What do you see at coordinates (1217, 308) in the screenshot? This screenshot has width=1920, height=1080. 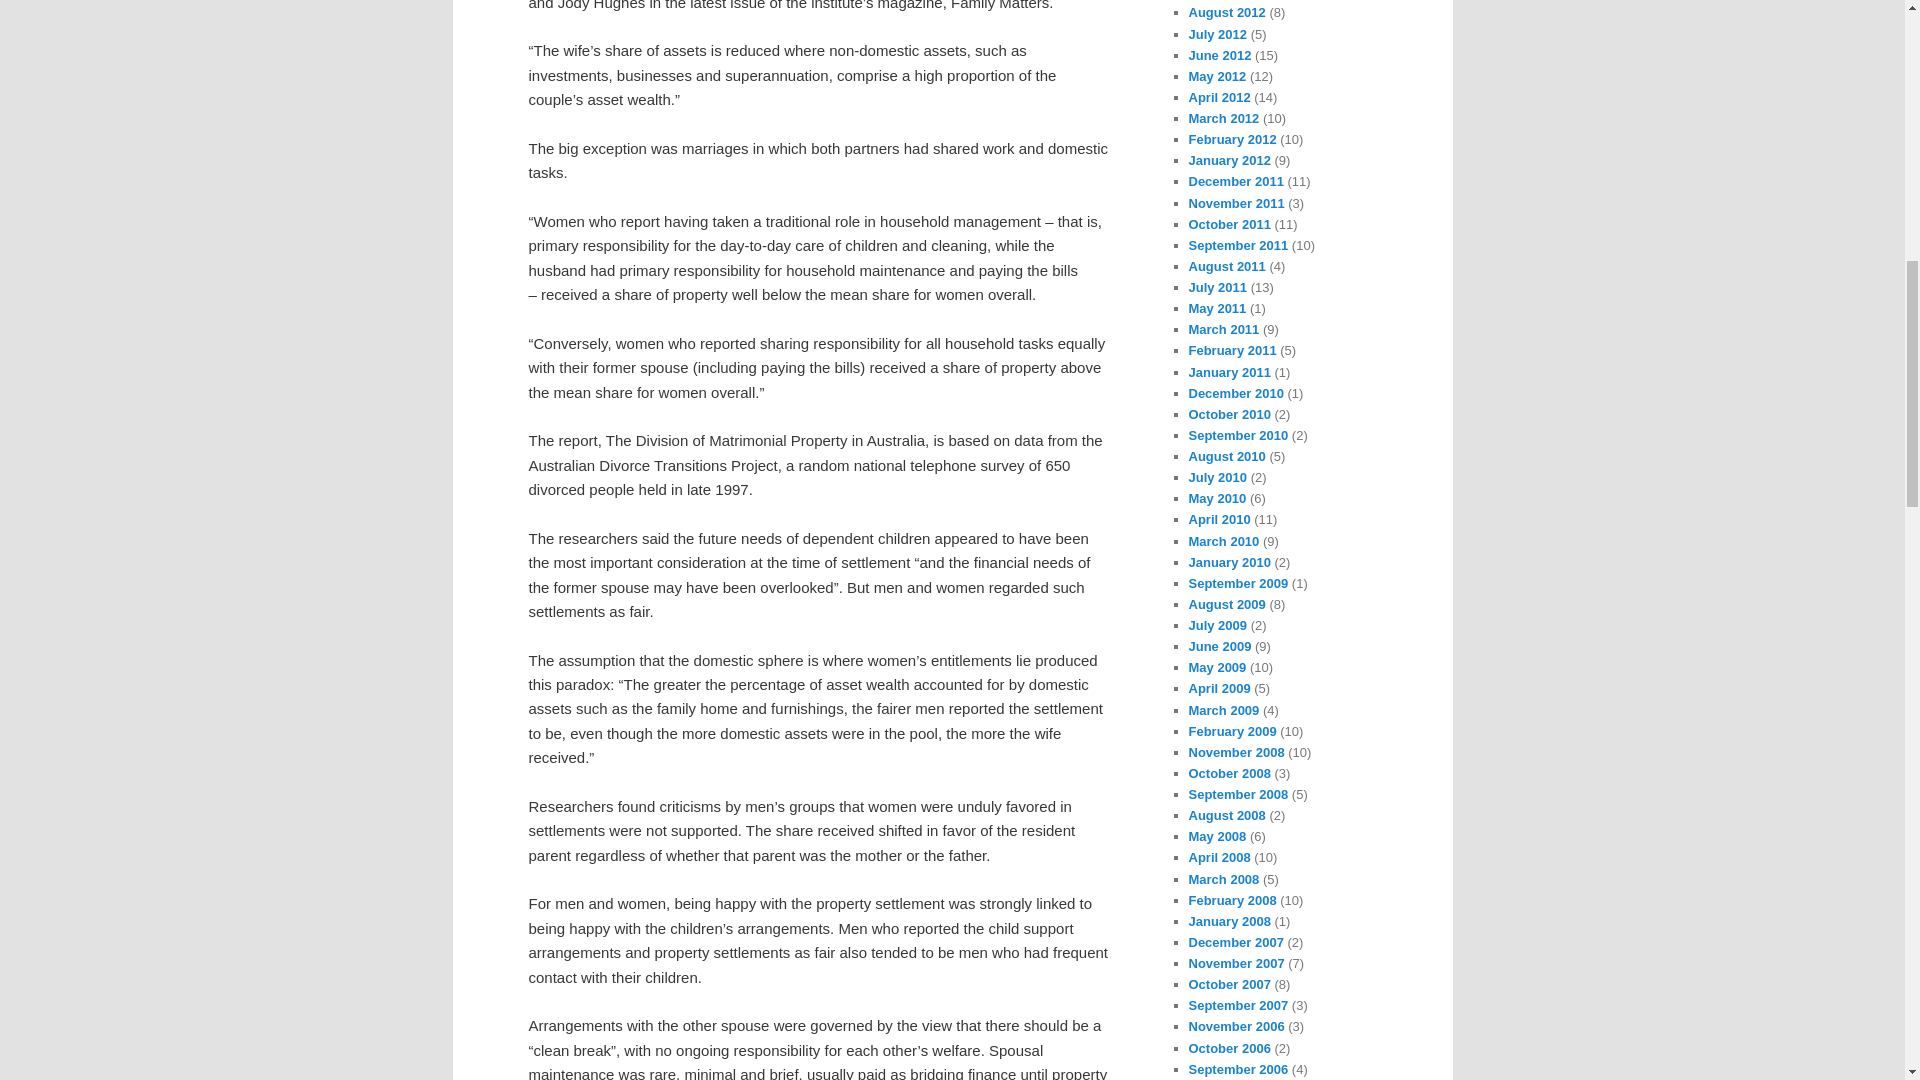 I see `May 2011` at bounding box center [1217, 308].